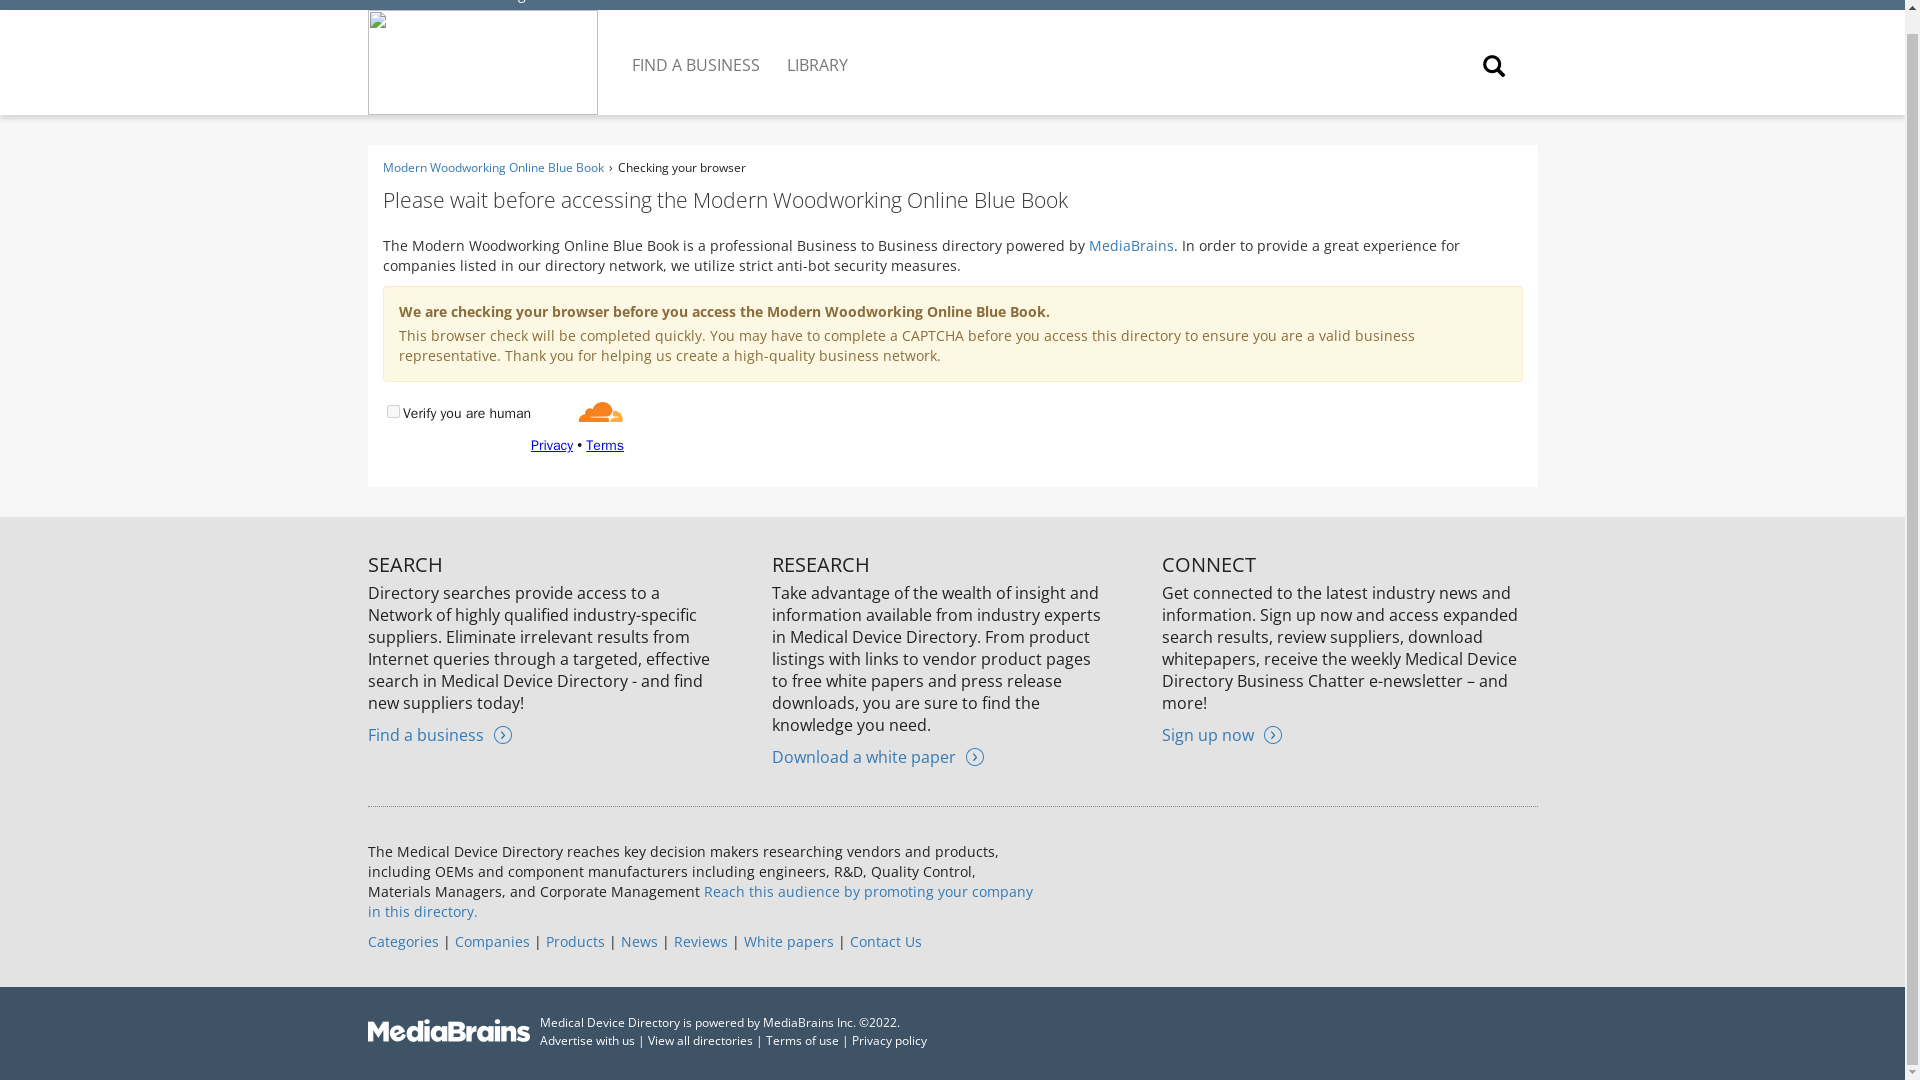 This screenshot has height=1080, width=1920. What do you see at coordinates (574, 942) in the screenshot?
I see `Products` at bounding box center [574, 942].